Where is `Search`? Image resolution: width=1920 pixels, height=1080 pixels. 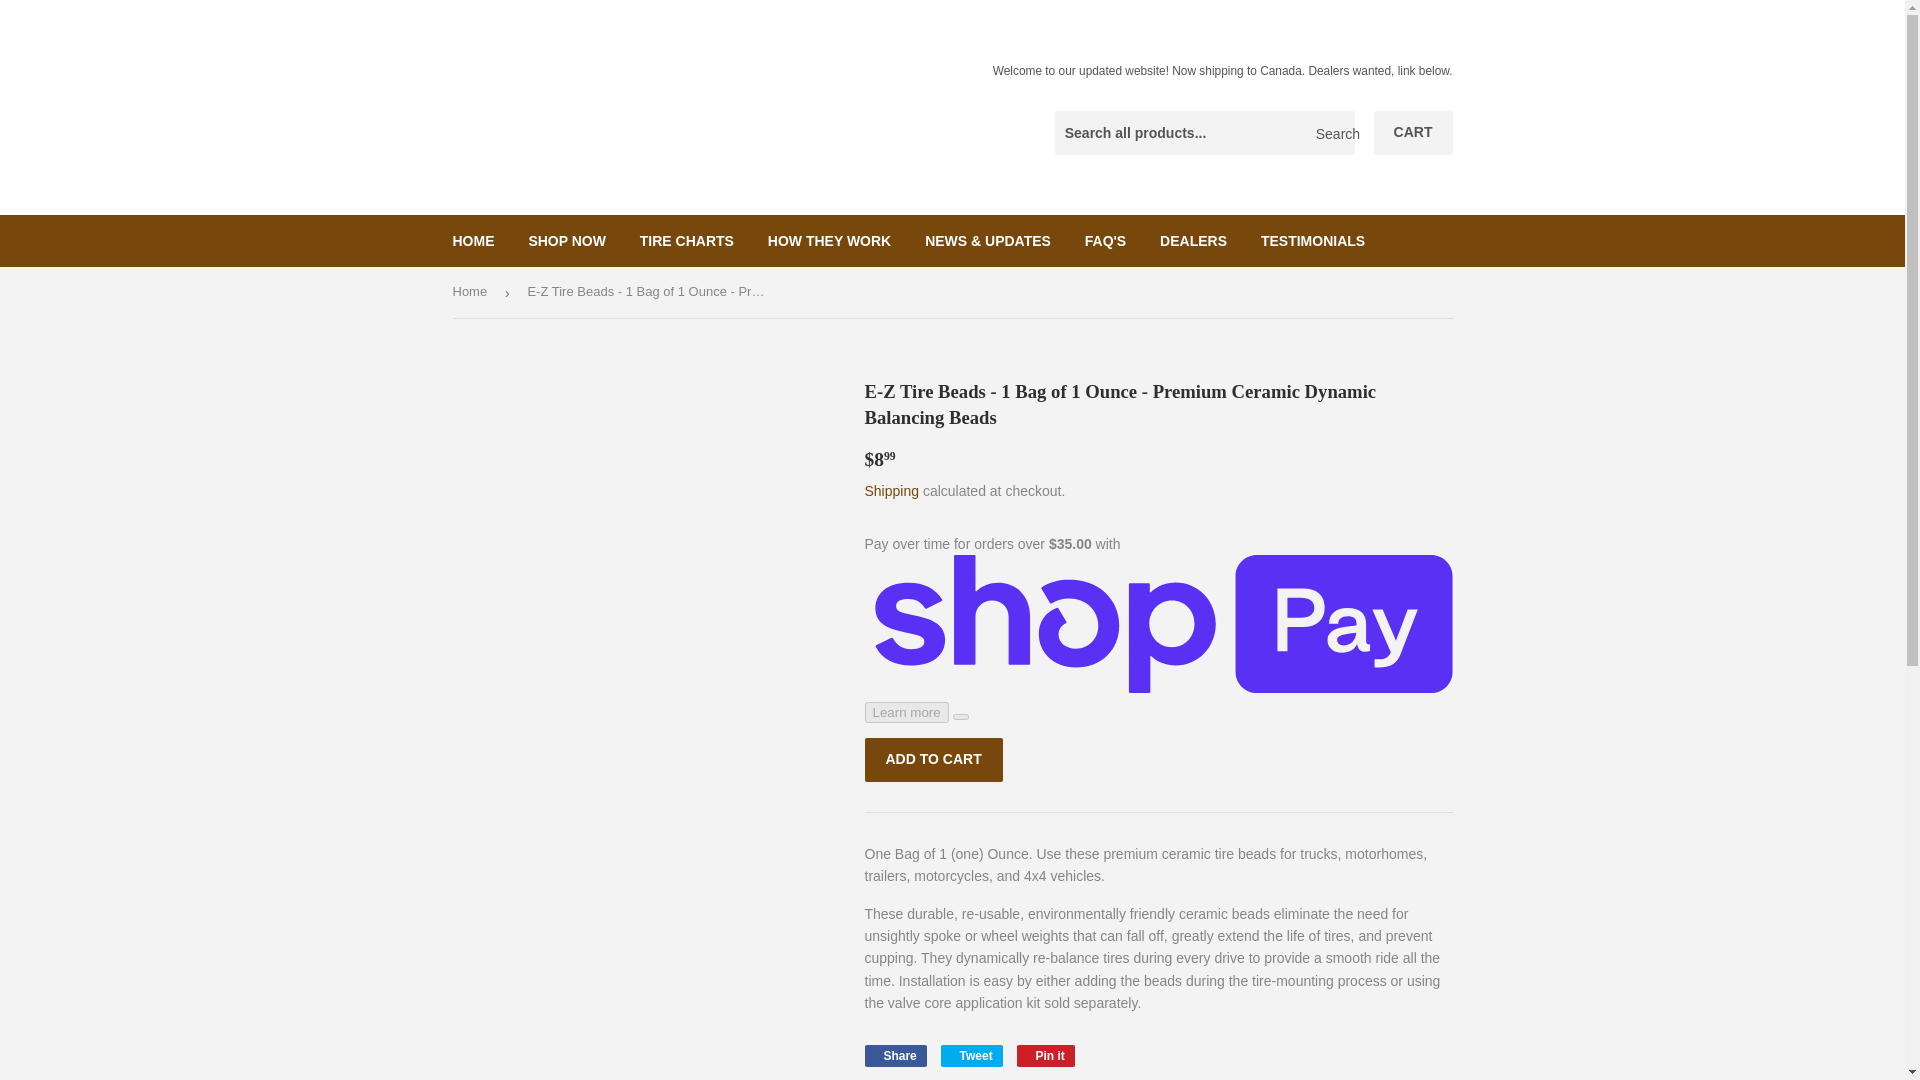 Search is located at coordinates (1332, 134).